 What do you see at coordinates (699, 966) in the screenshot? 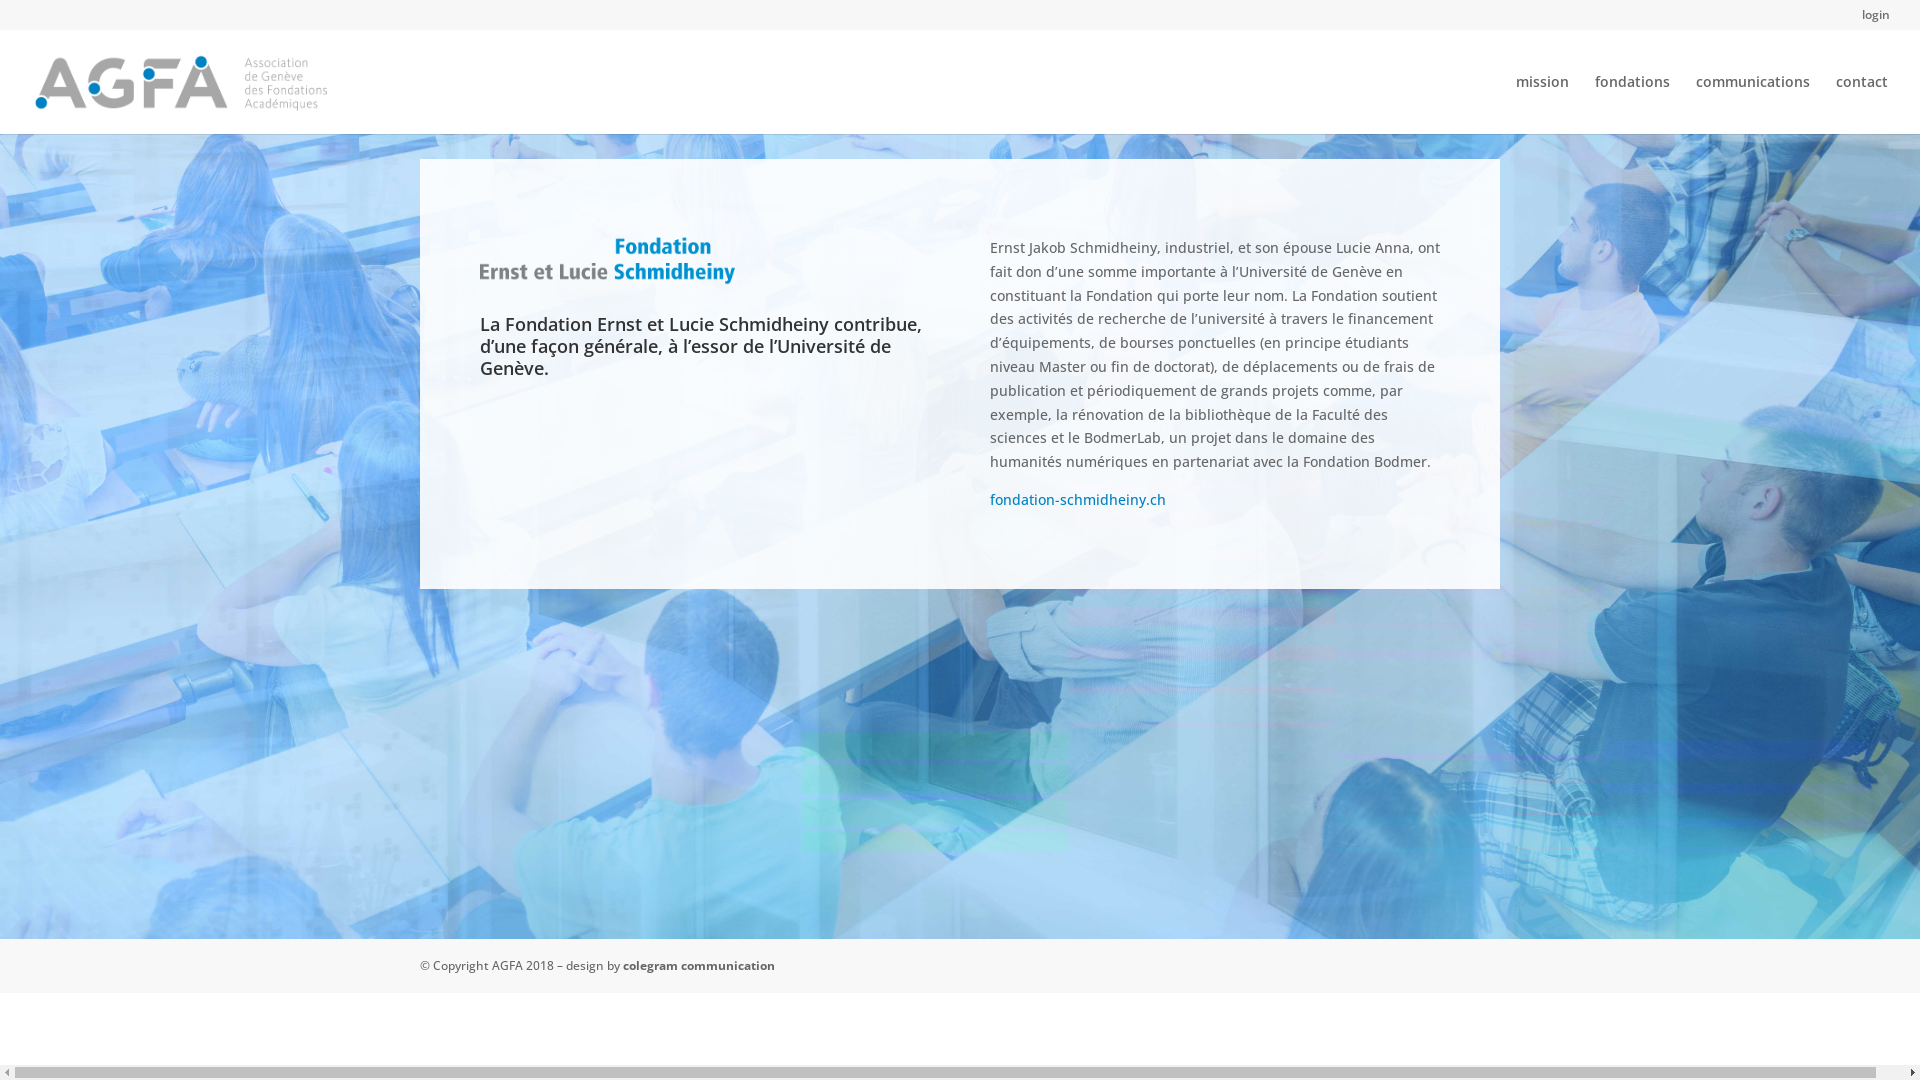
I see `colegram communication` at bounding box center [699, 966].